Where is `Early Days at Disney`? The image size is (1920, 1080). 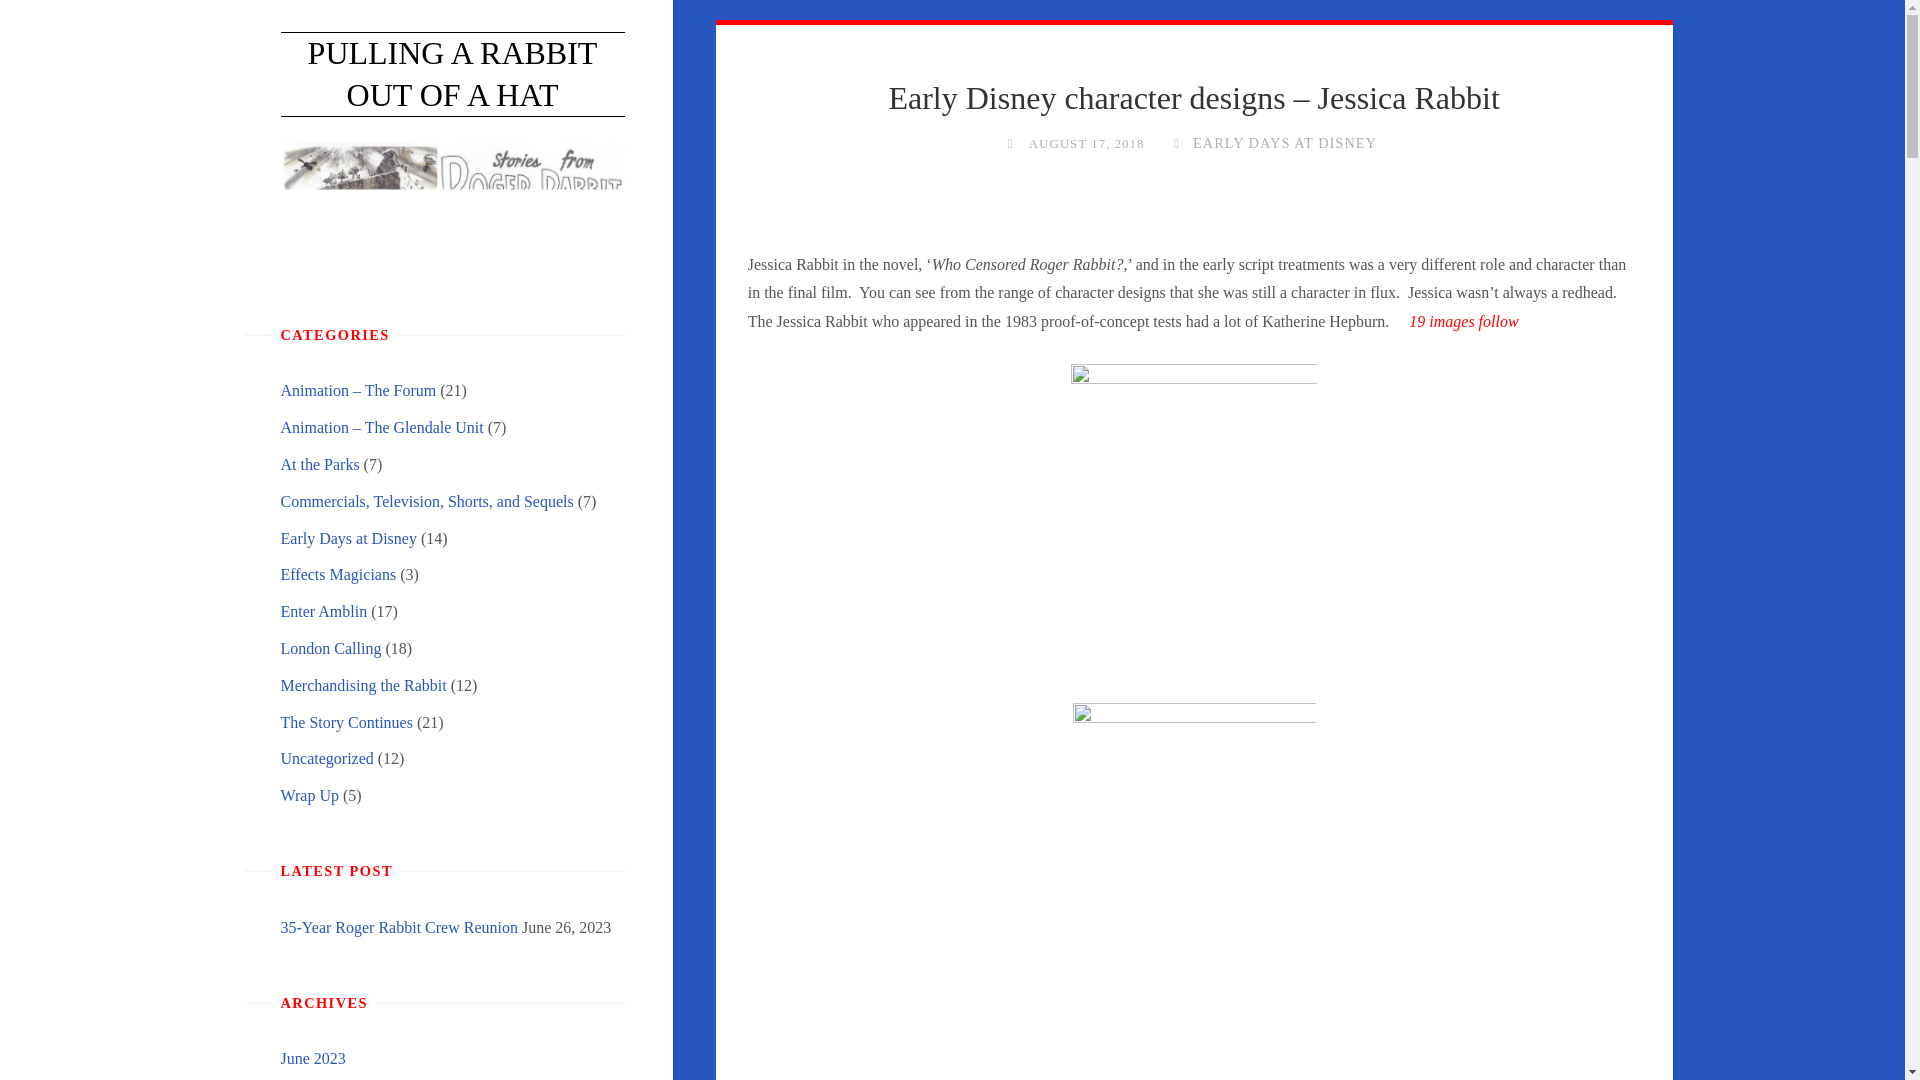
Early Days at Disney is located at coordinates (348, 538).